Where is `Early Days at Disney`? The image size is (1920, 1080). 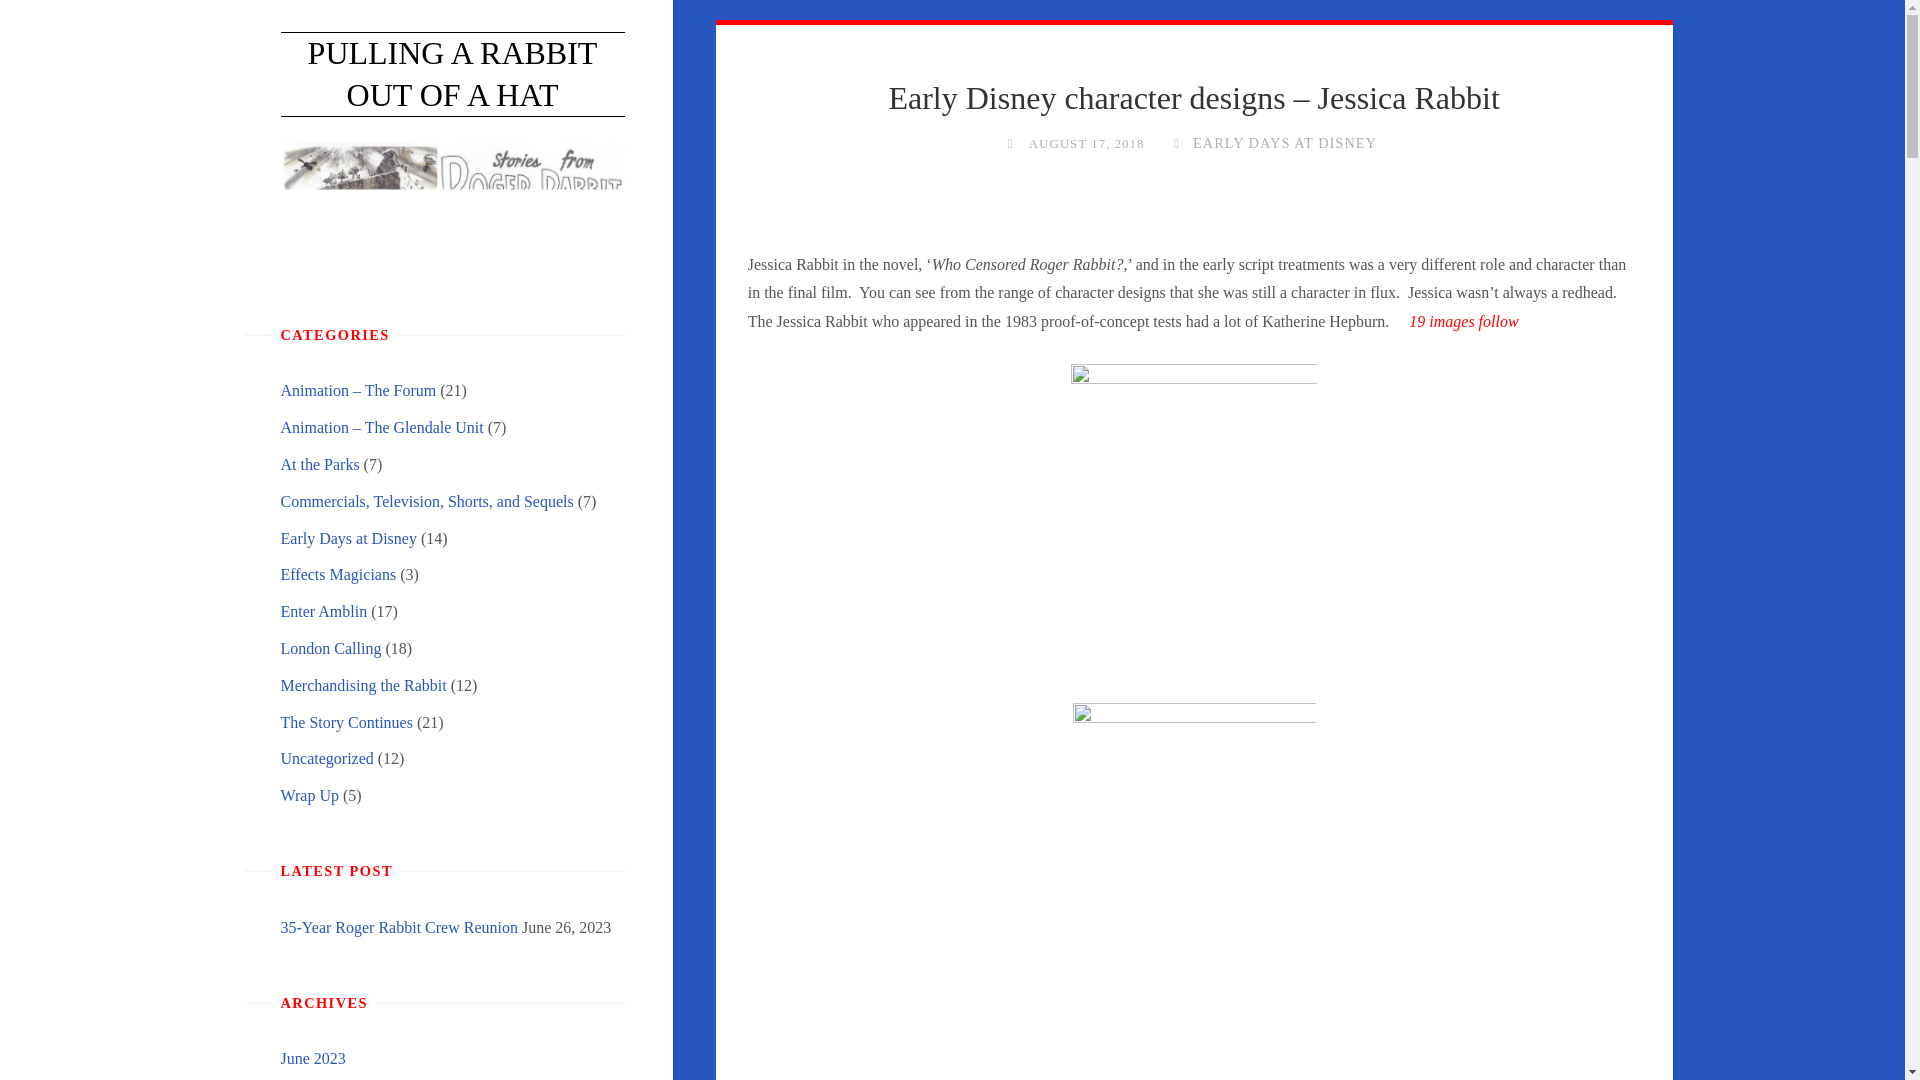
Early Days at Disney is located at coordinates (348, 538).